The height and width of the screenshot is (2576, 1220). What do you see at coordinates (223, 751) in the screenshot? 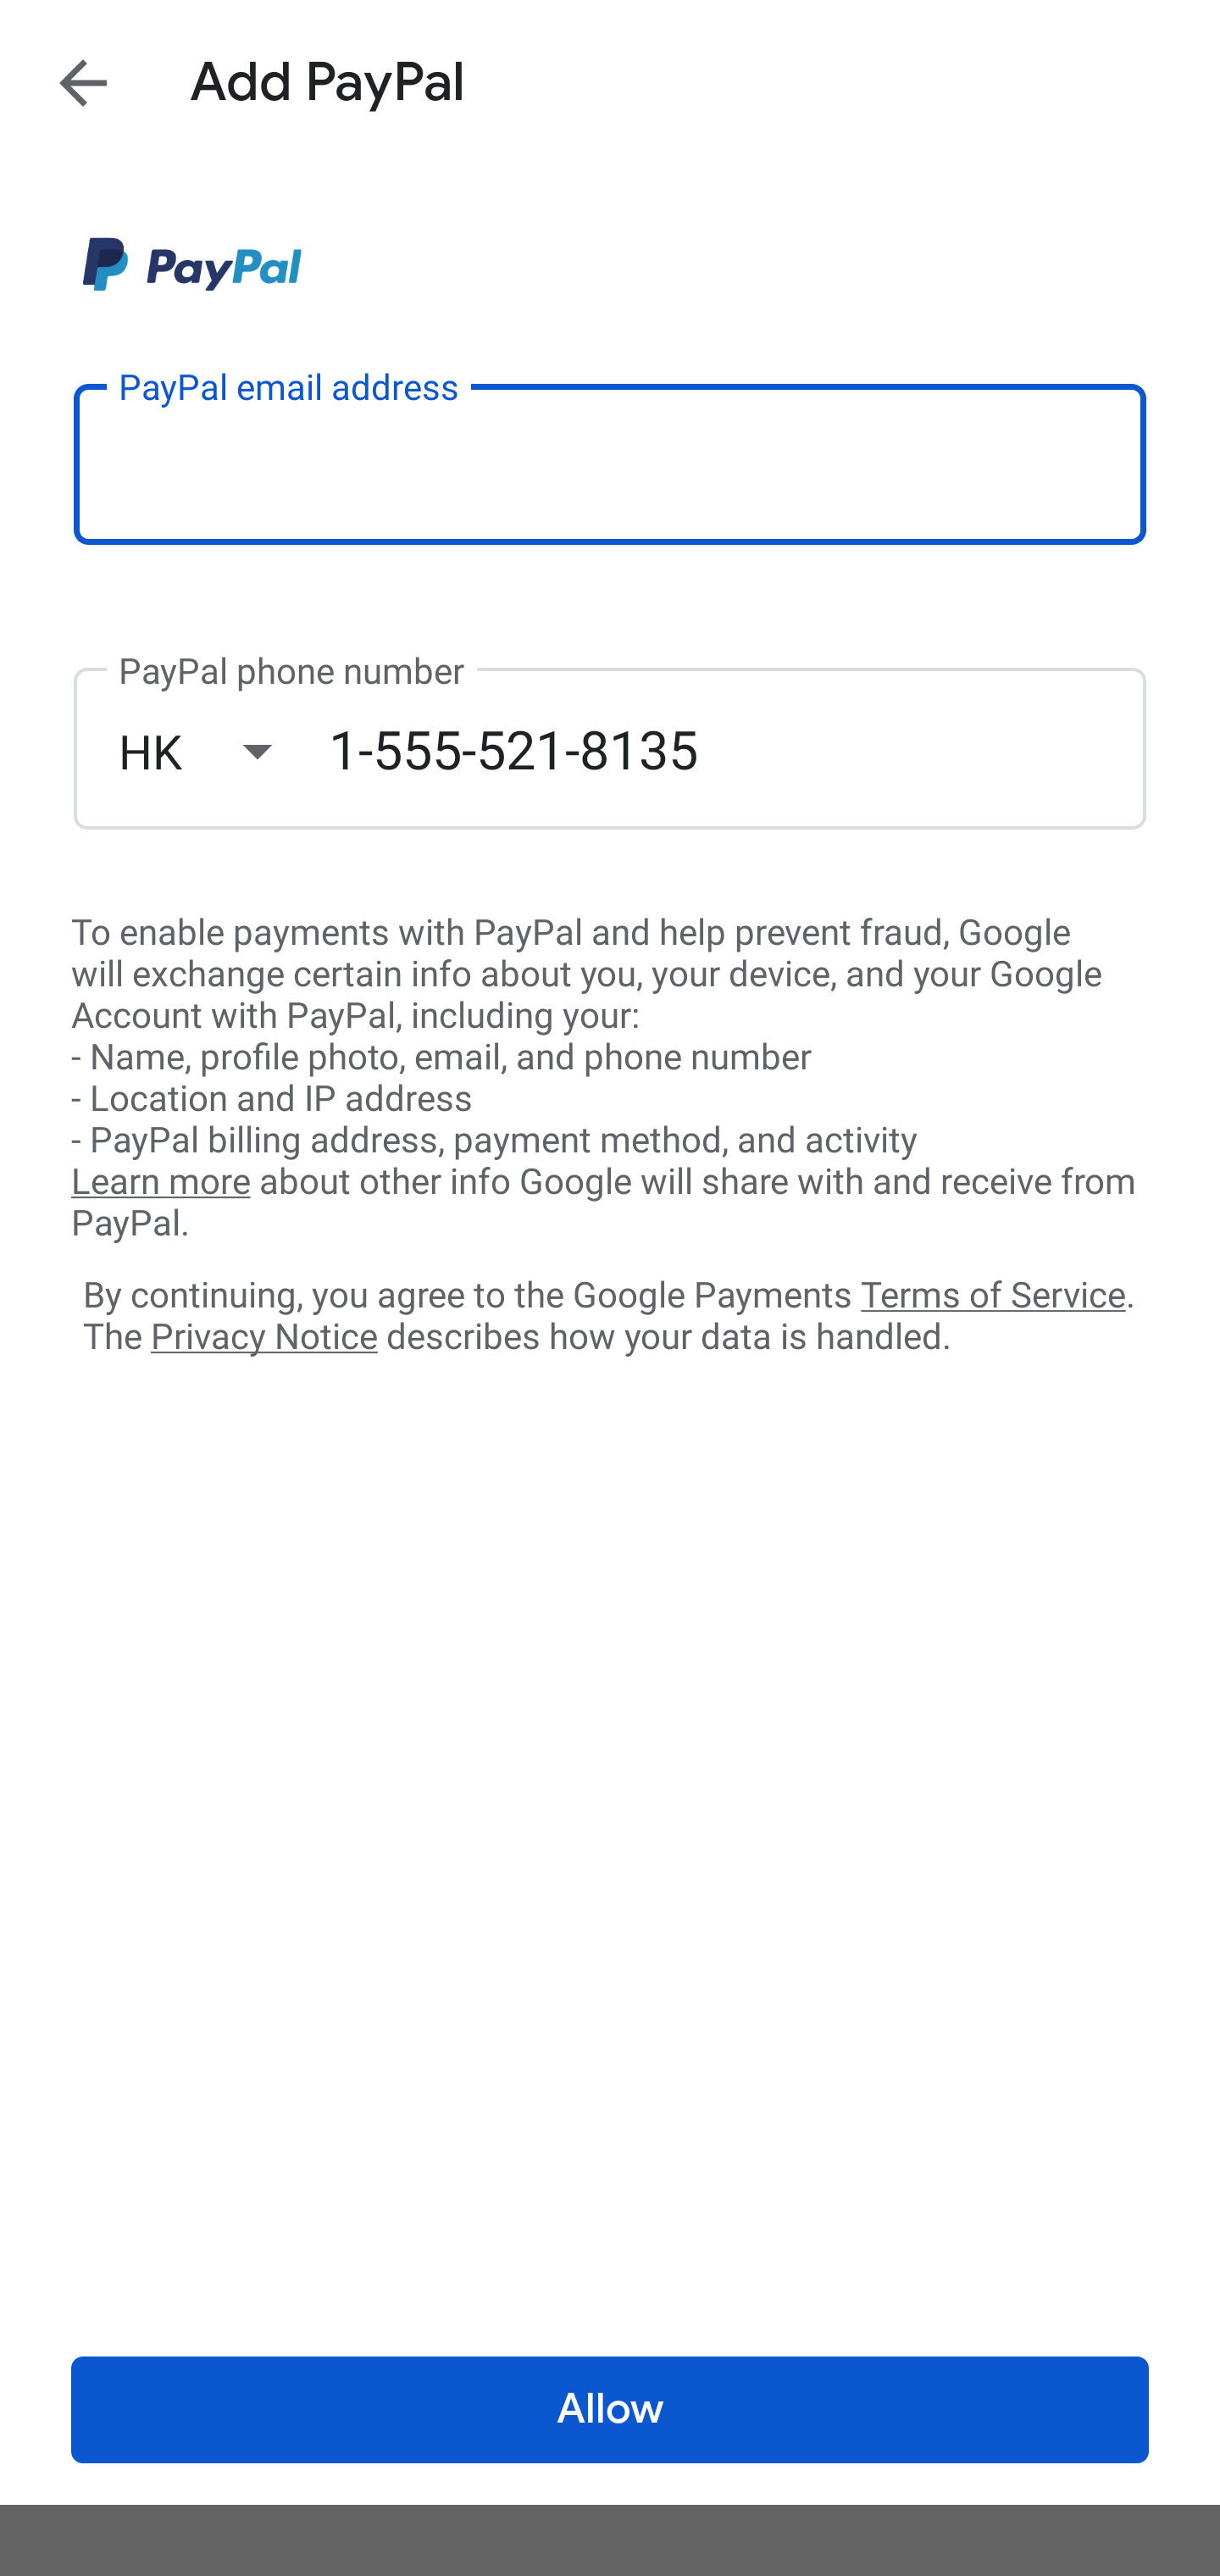
I see `HK` at bounding box center [223, 751].